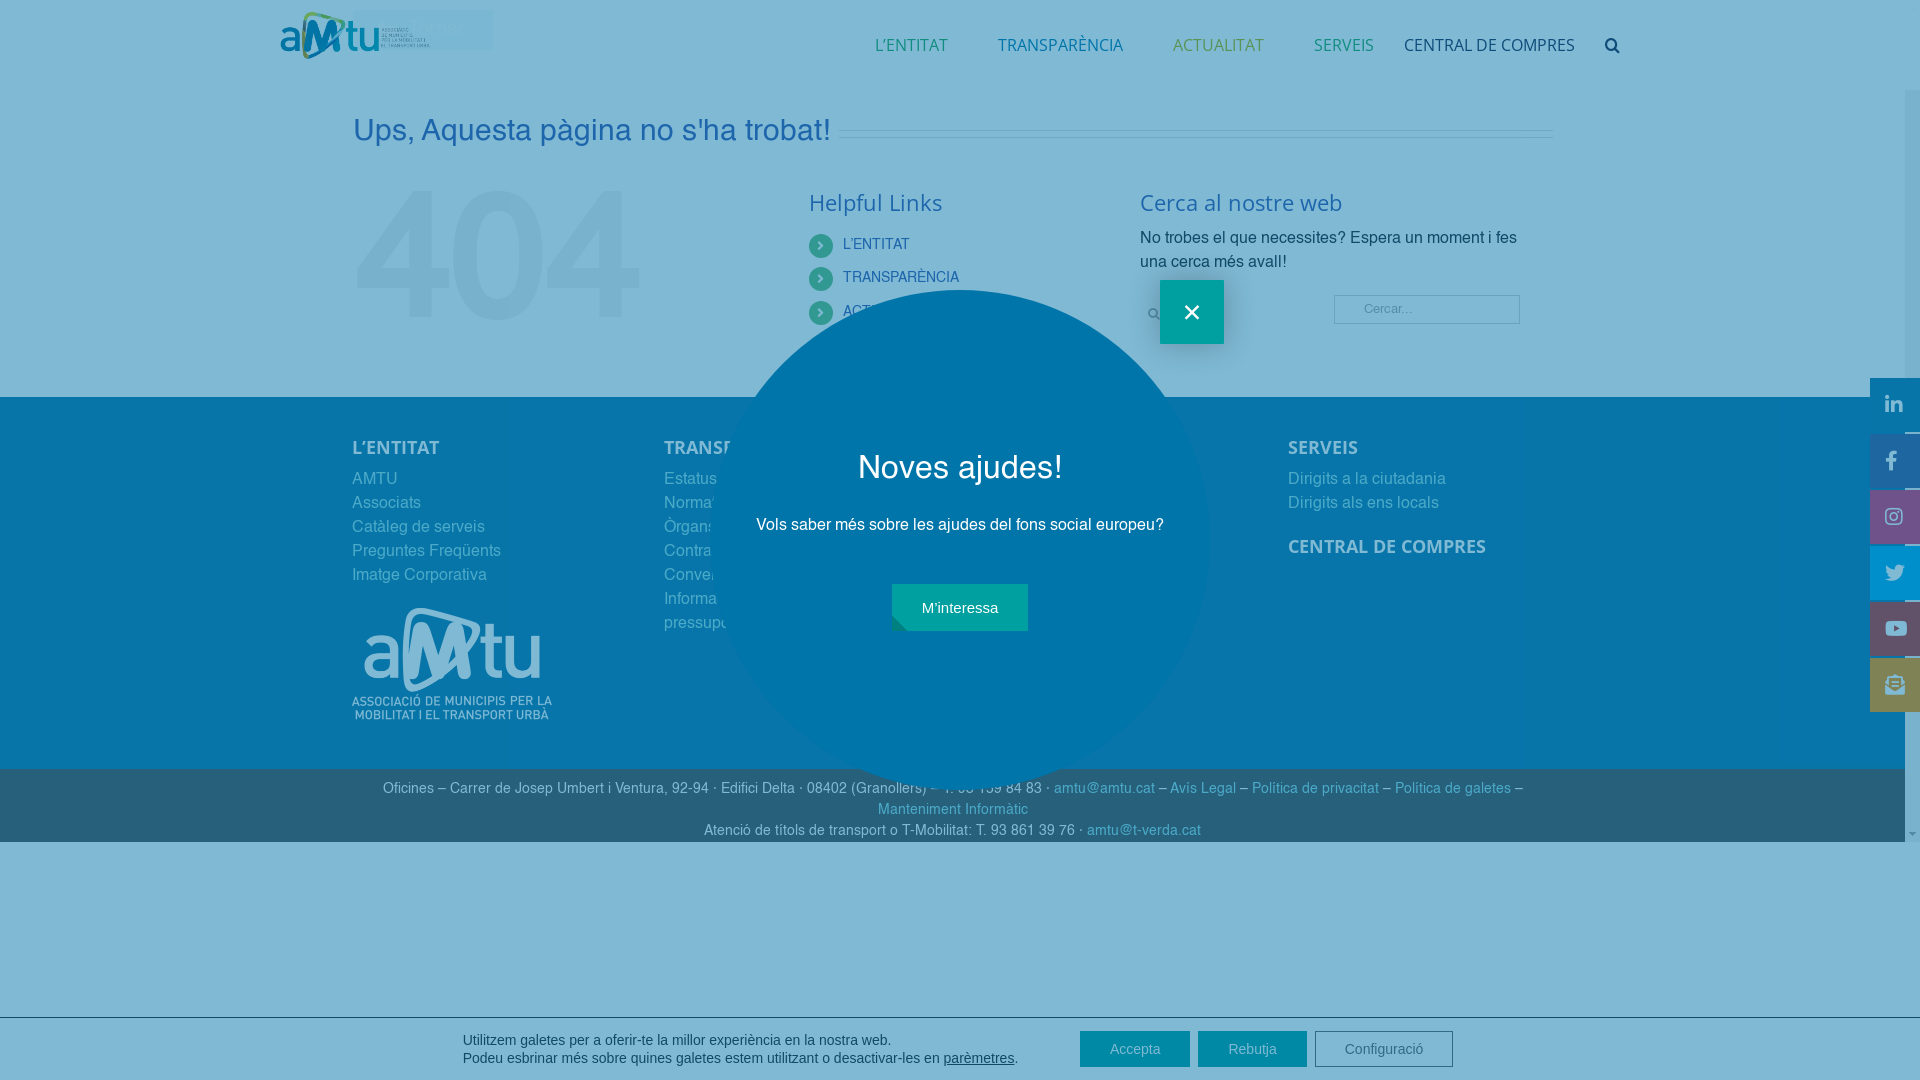  I want to click on ACTUALITAT, so click(885, 312).